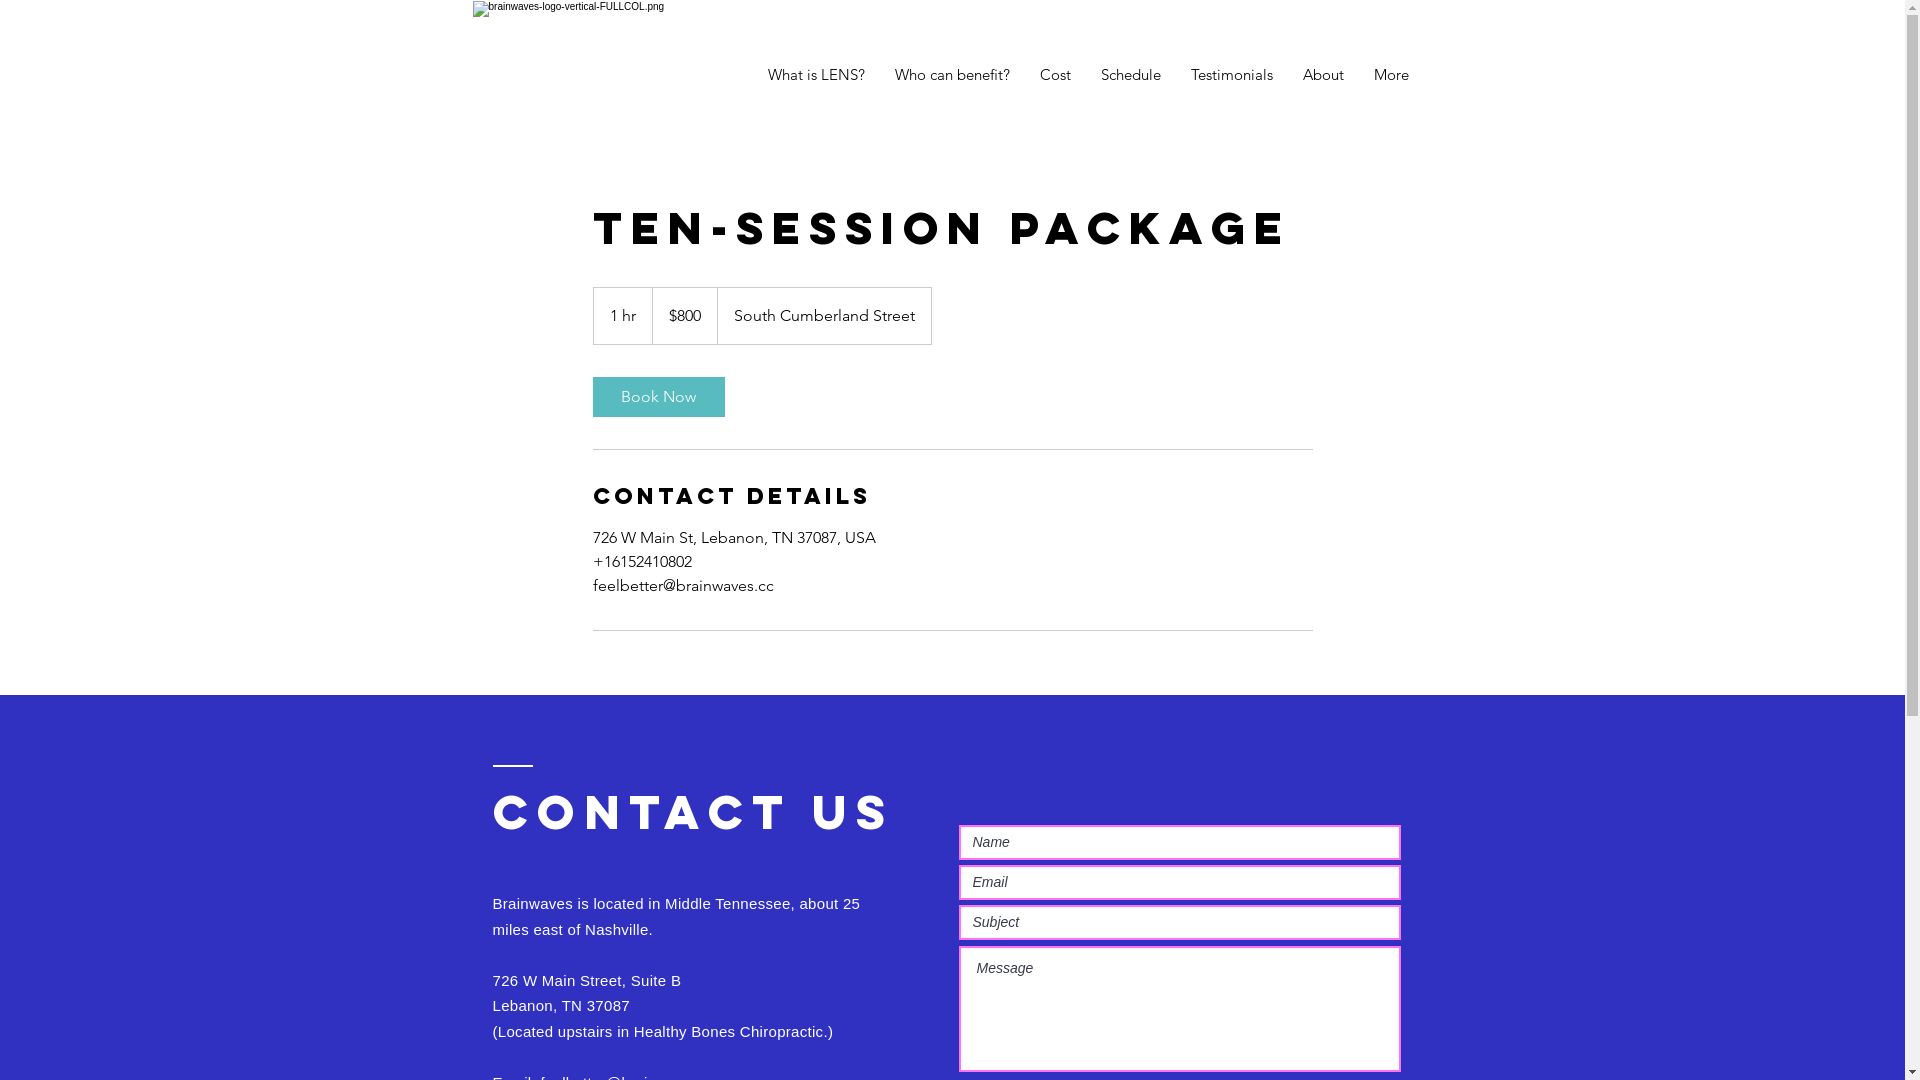 This screenshot has width=1920, height=1080. I want to click on About, so click(1324, 75).